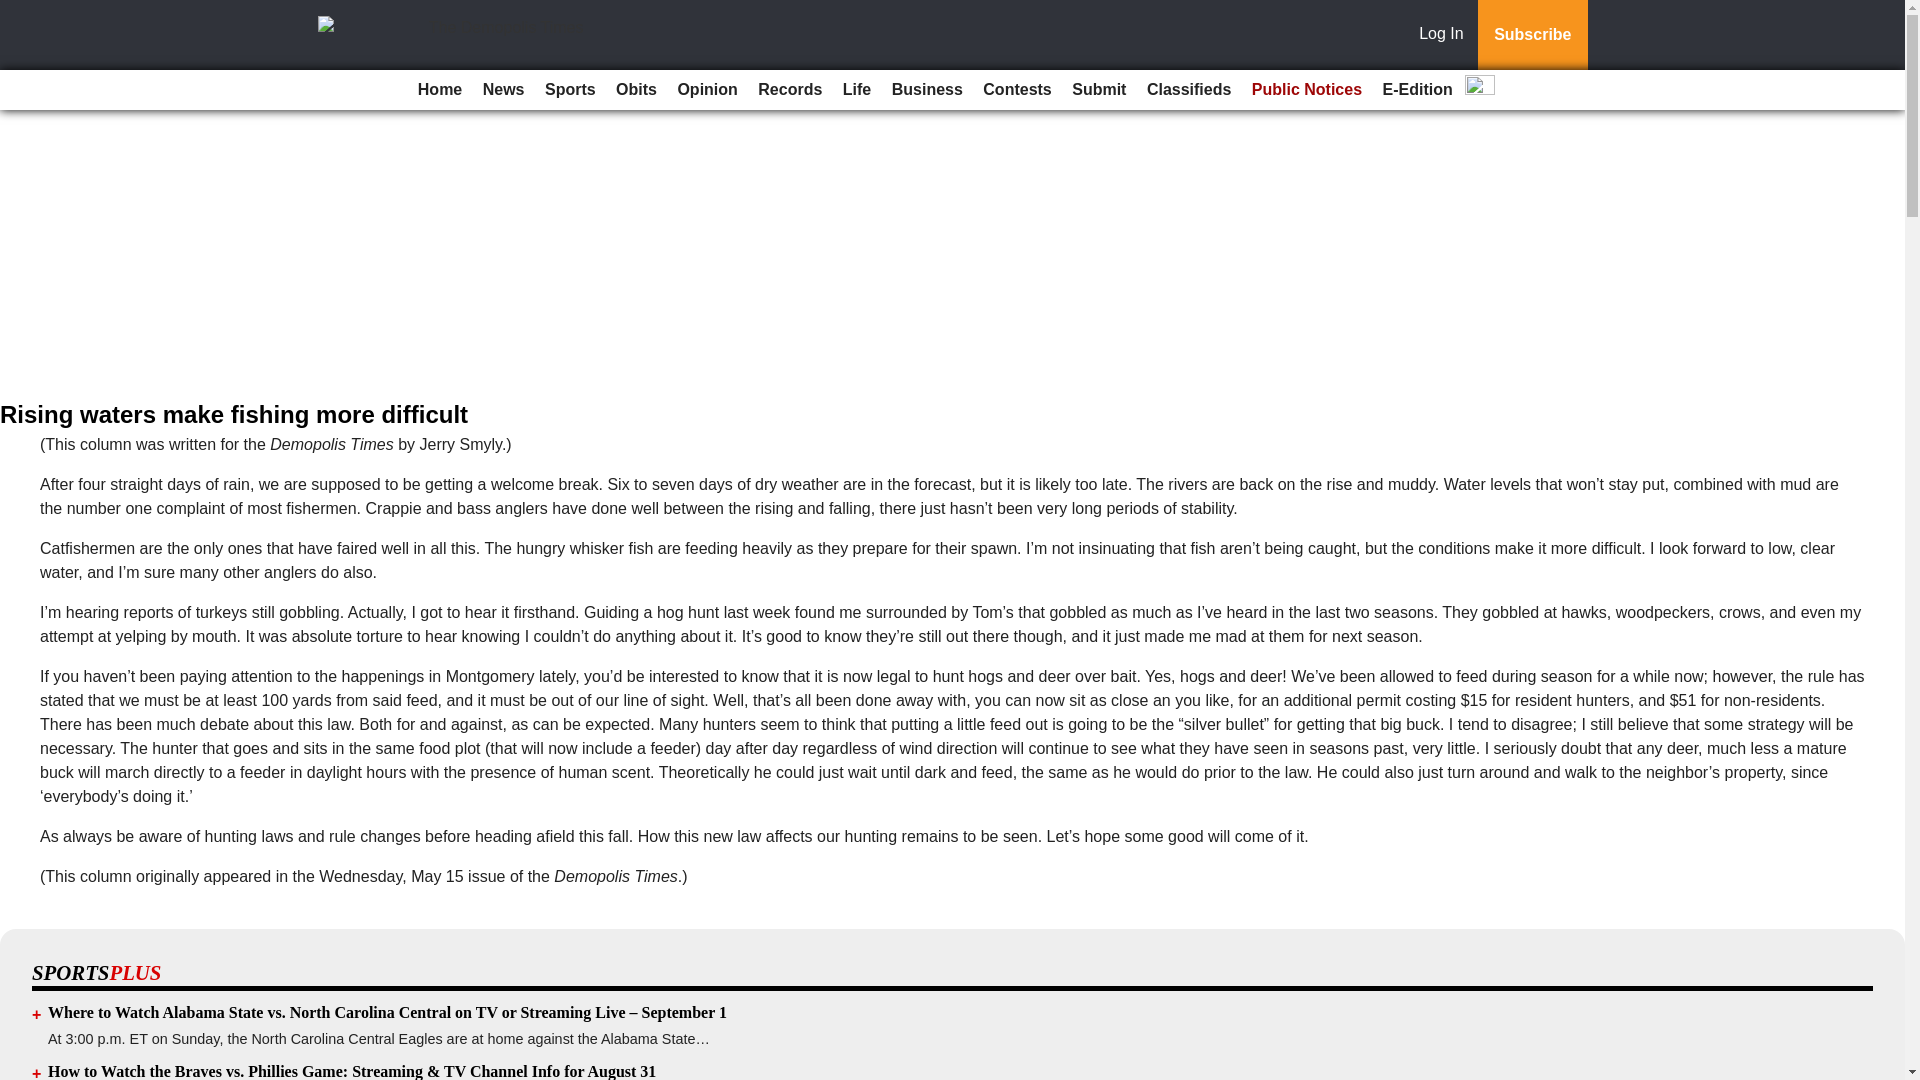  I want to click on Home, so click(440, 90).